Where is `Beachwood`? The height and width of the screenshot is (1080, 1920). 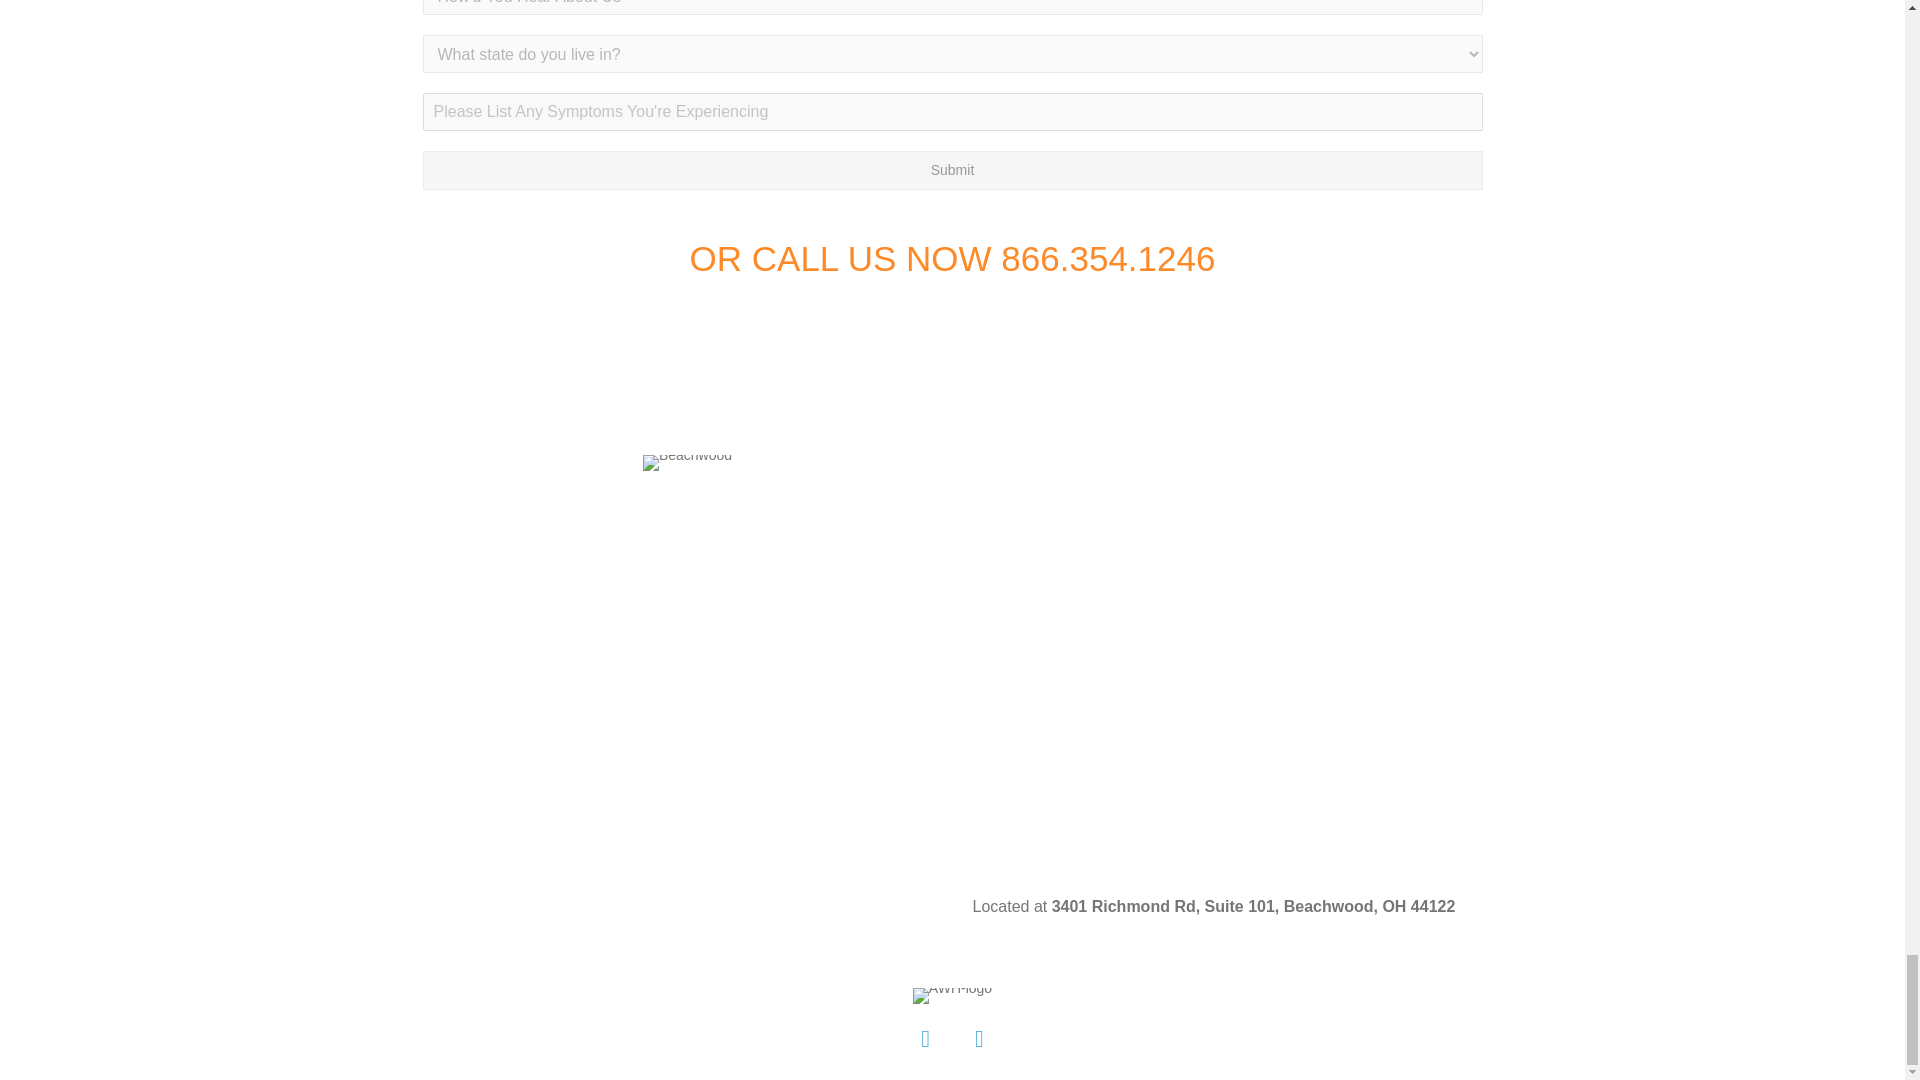 Beachwood is located at coordinates (687, 462).